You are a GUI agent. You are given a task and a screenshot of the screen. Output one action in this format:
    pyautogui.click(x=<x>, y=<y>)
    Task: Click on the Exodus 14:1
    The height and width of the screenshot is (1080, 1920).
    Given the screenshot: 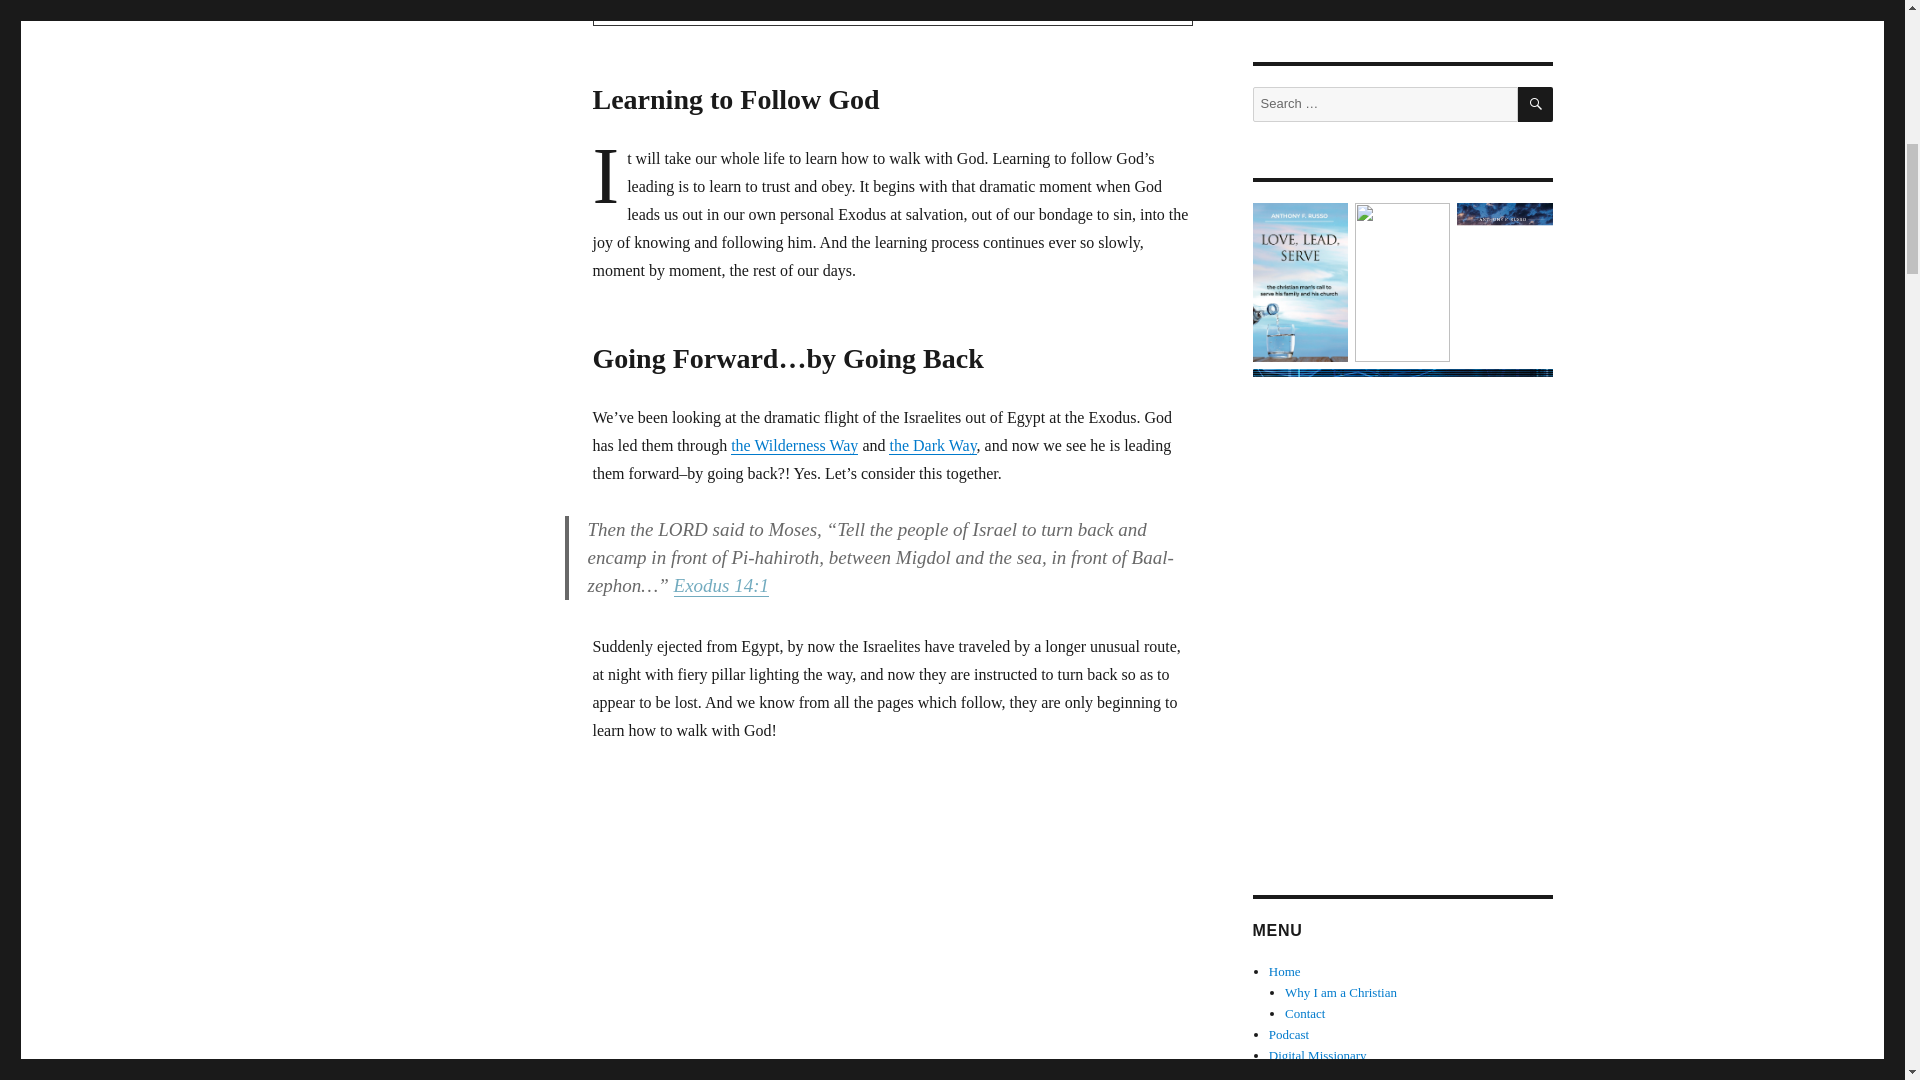 What is the action you would take?
    pyautogui.click(x=721, y=585)
    